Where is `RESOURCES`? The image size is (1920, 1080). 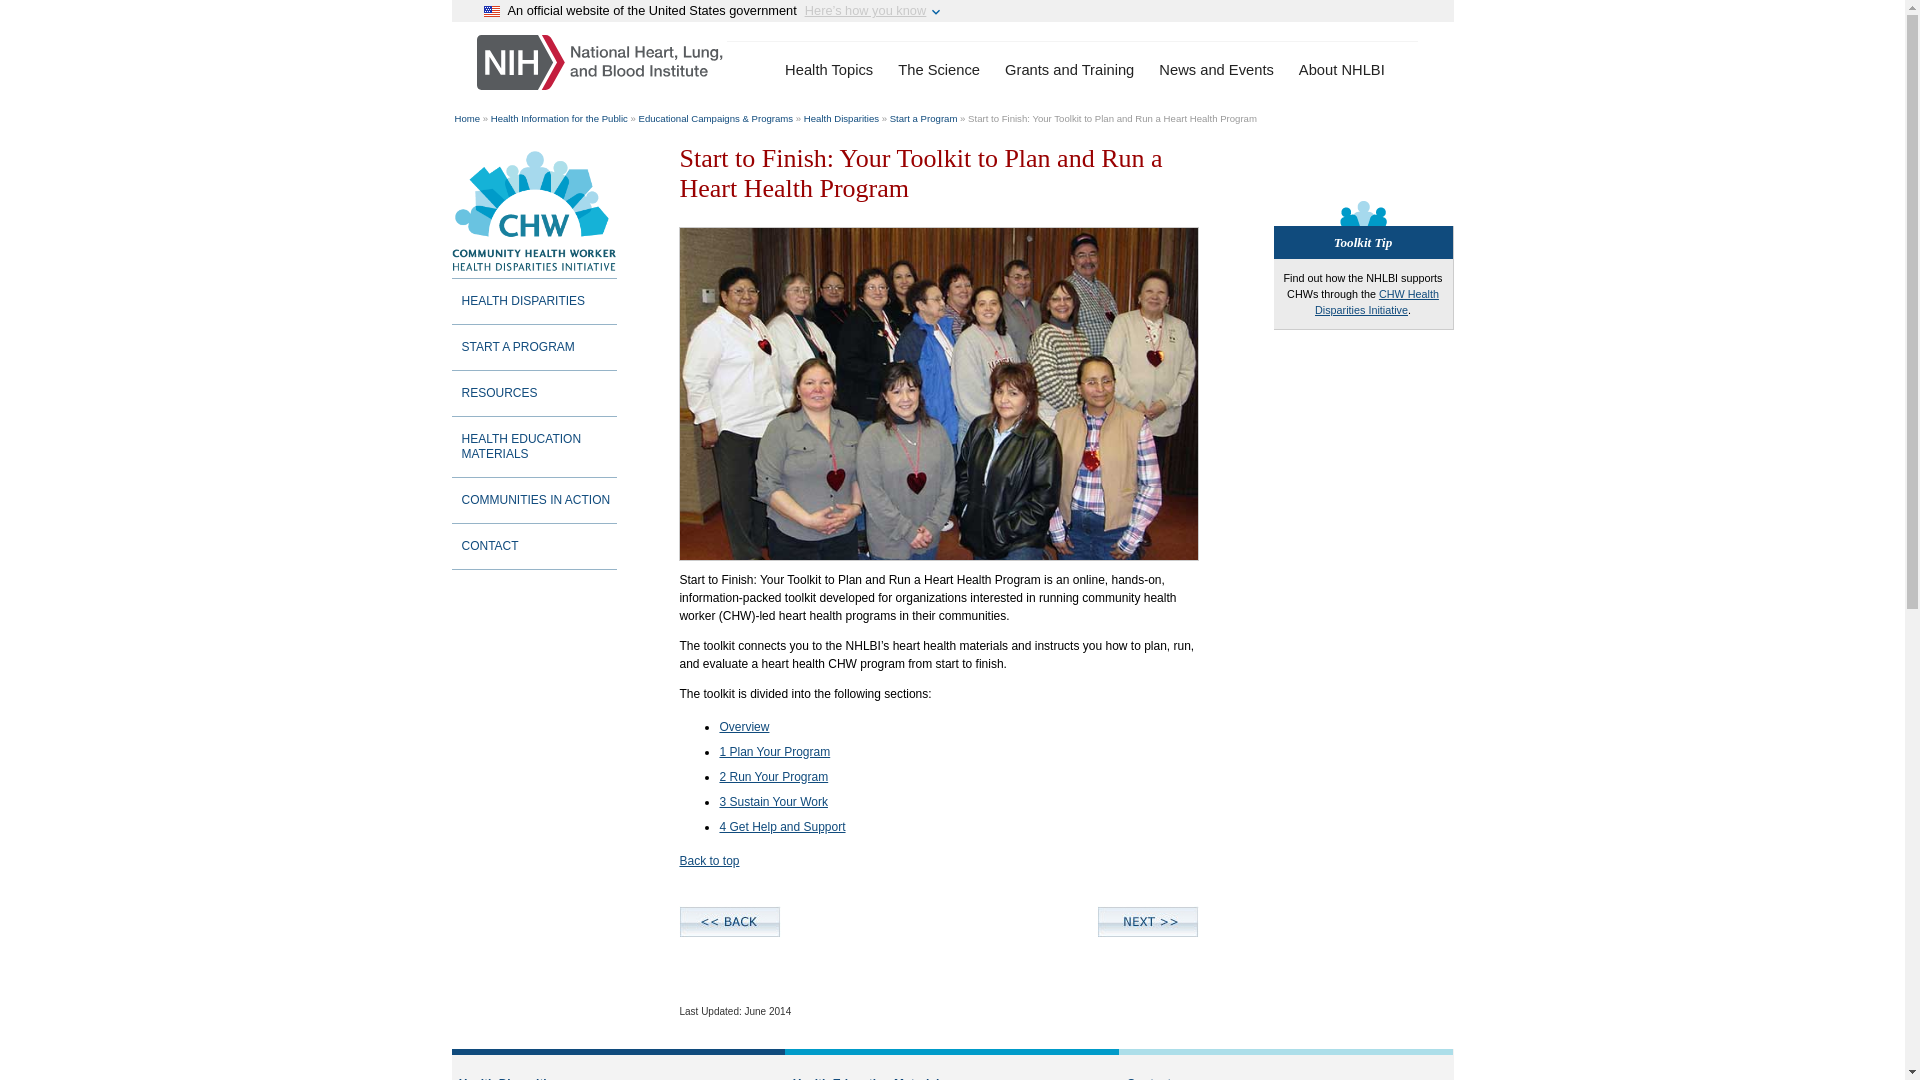
RESOURCES is located at coordinates (534, 394).